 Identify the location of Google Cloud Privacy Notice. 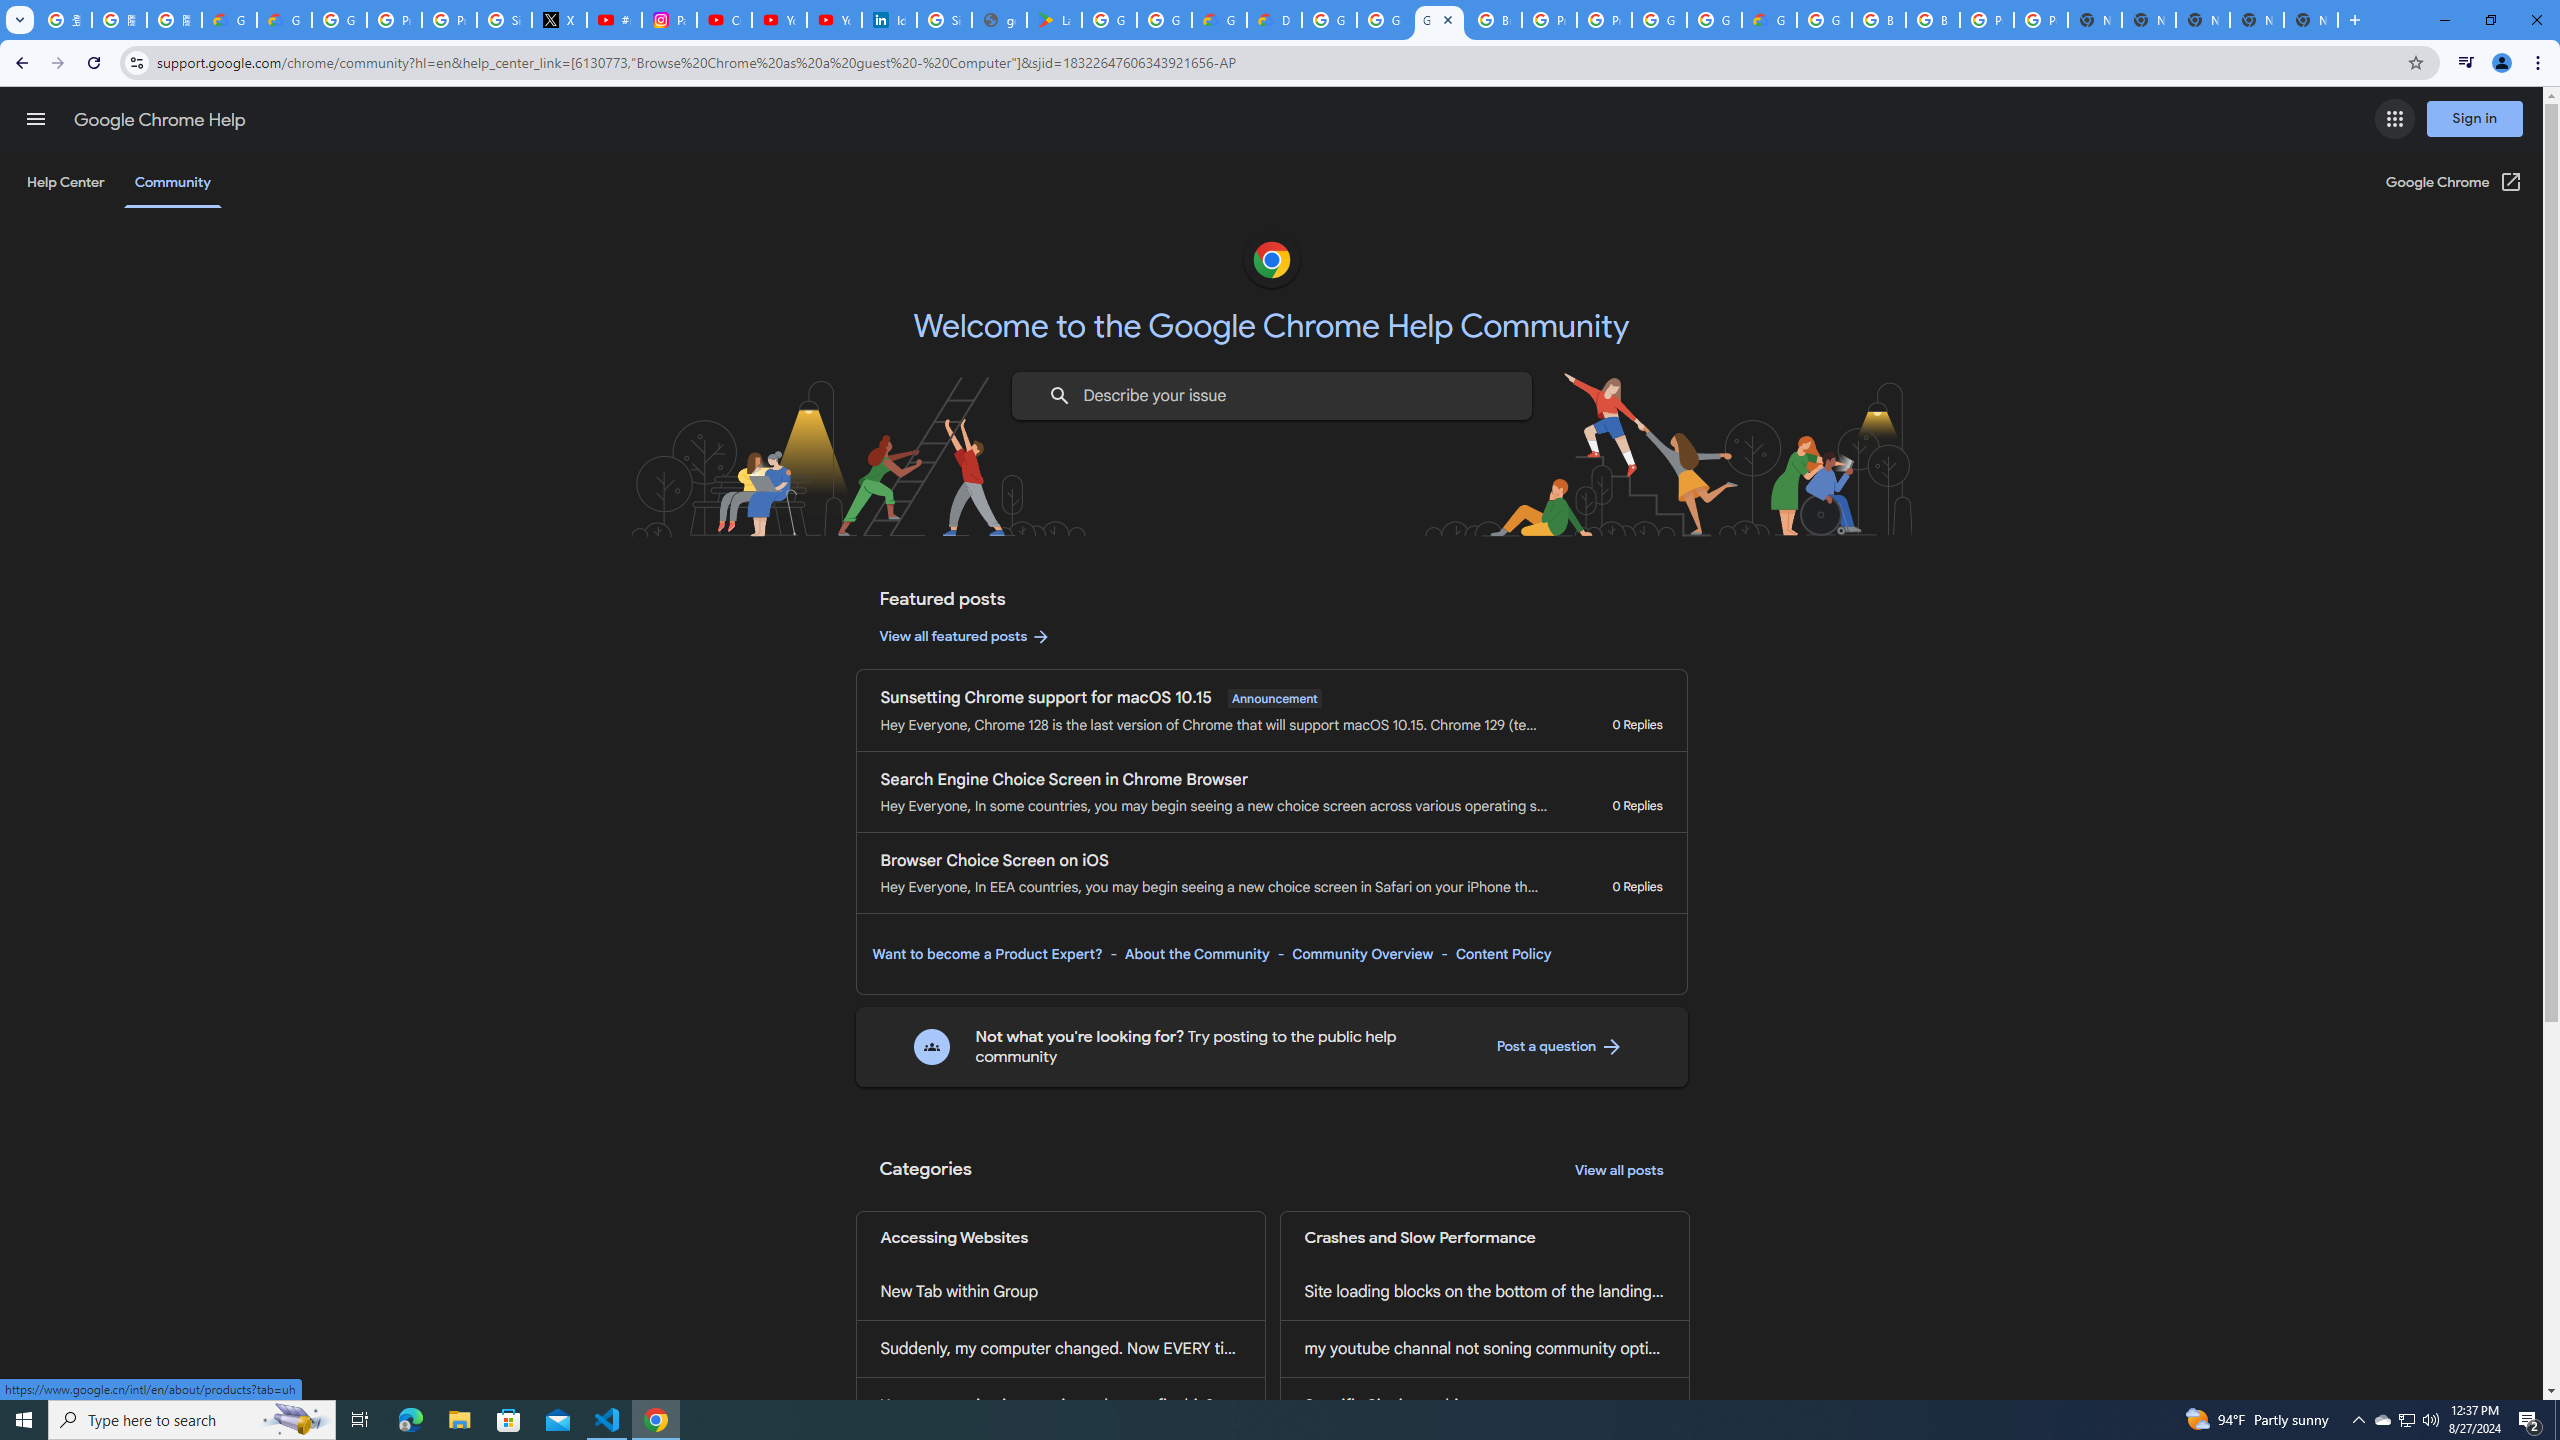
(284, 20).